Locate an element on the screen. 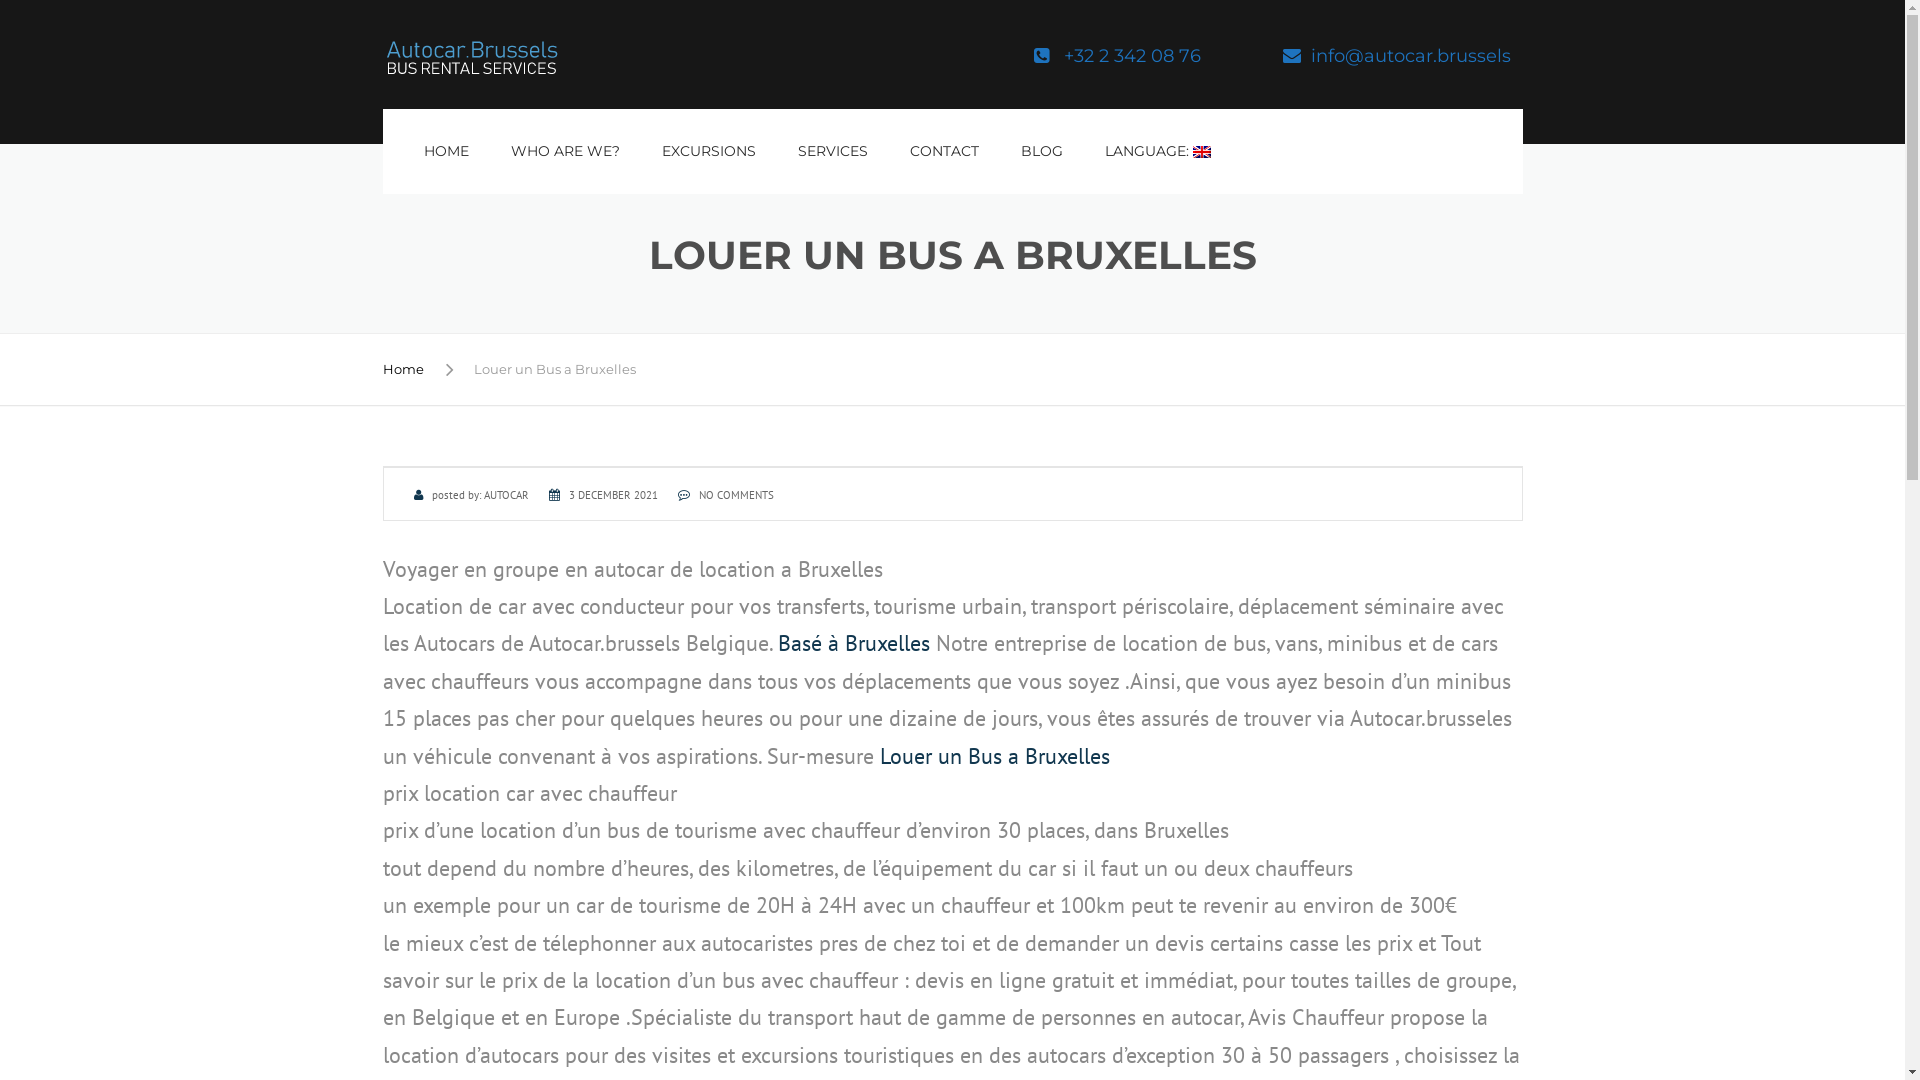 The image size is (1920, 1080). BLOG is located at coordinates (1042, 152).